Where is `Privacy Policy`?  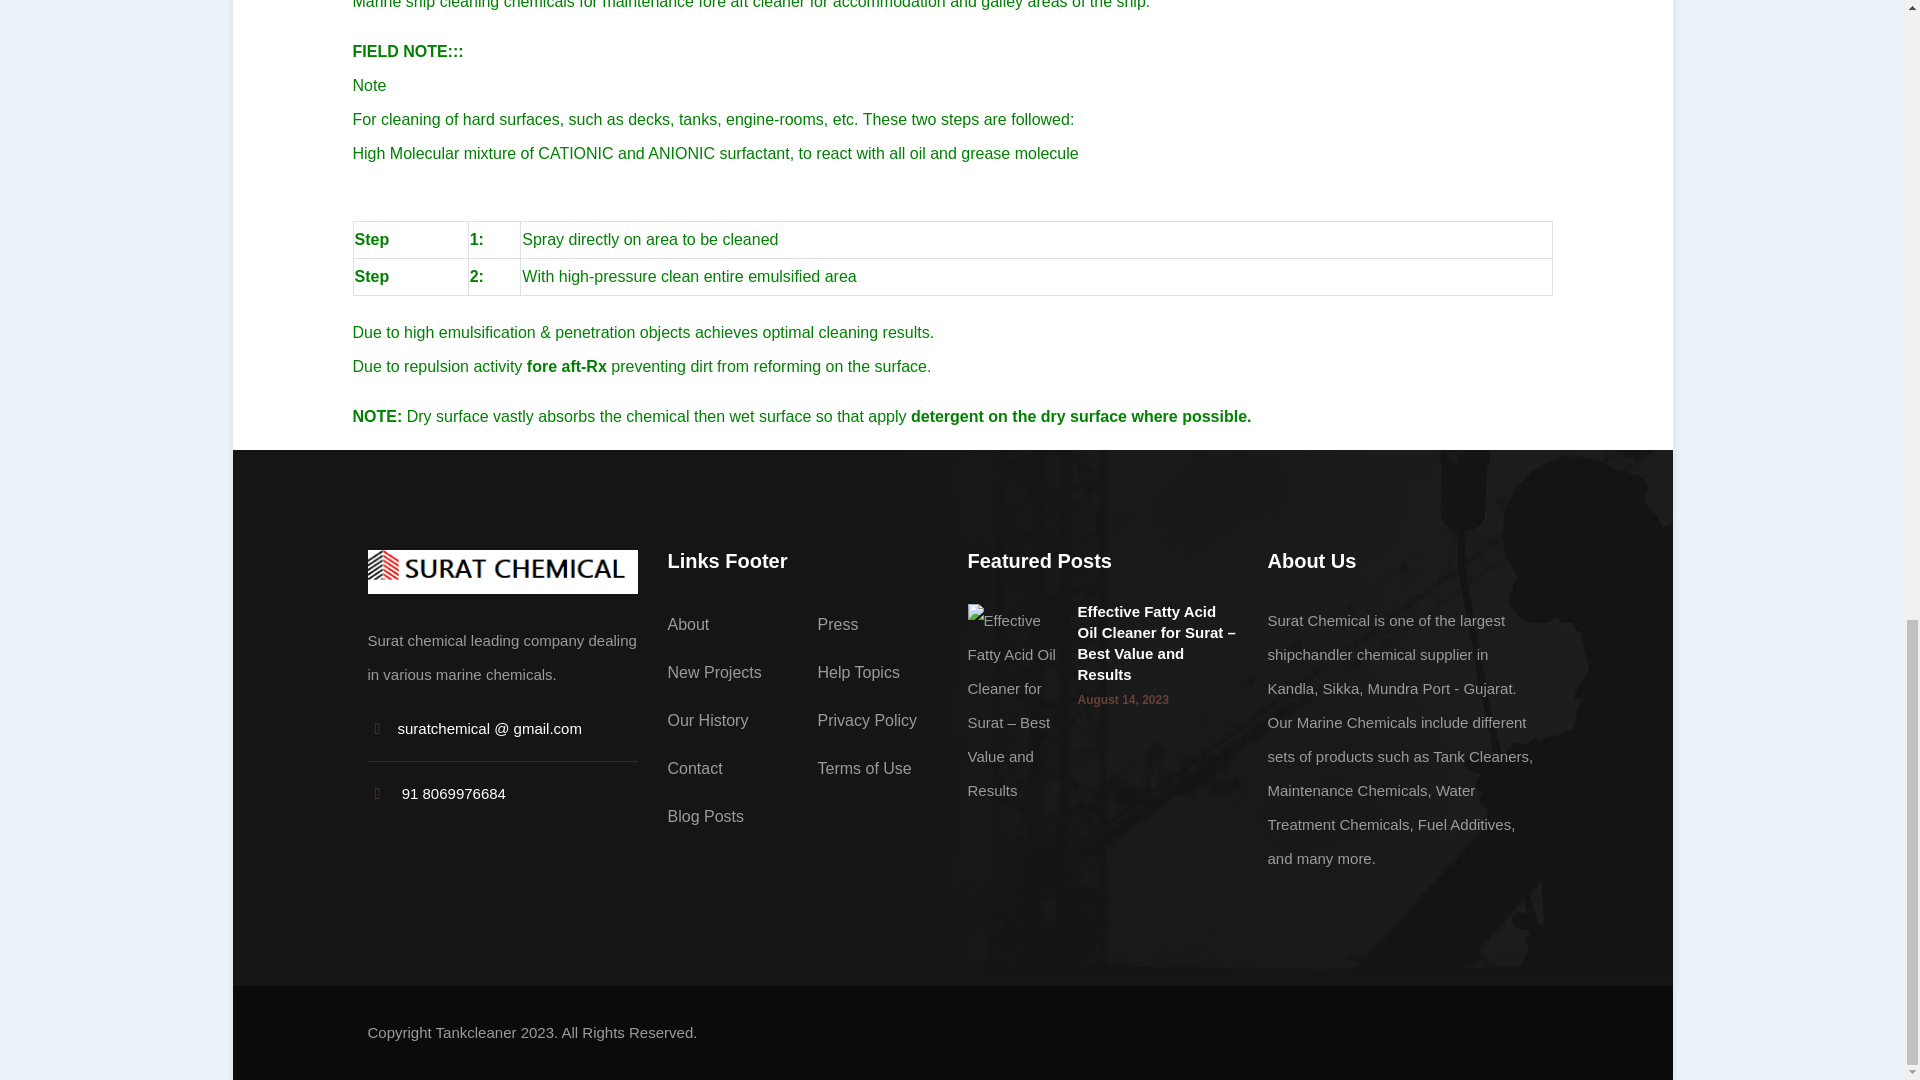 Privacy Policy is located at coordinates (867, 720).